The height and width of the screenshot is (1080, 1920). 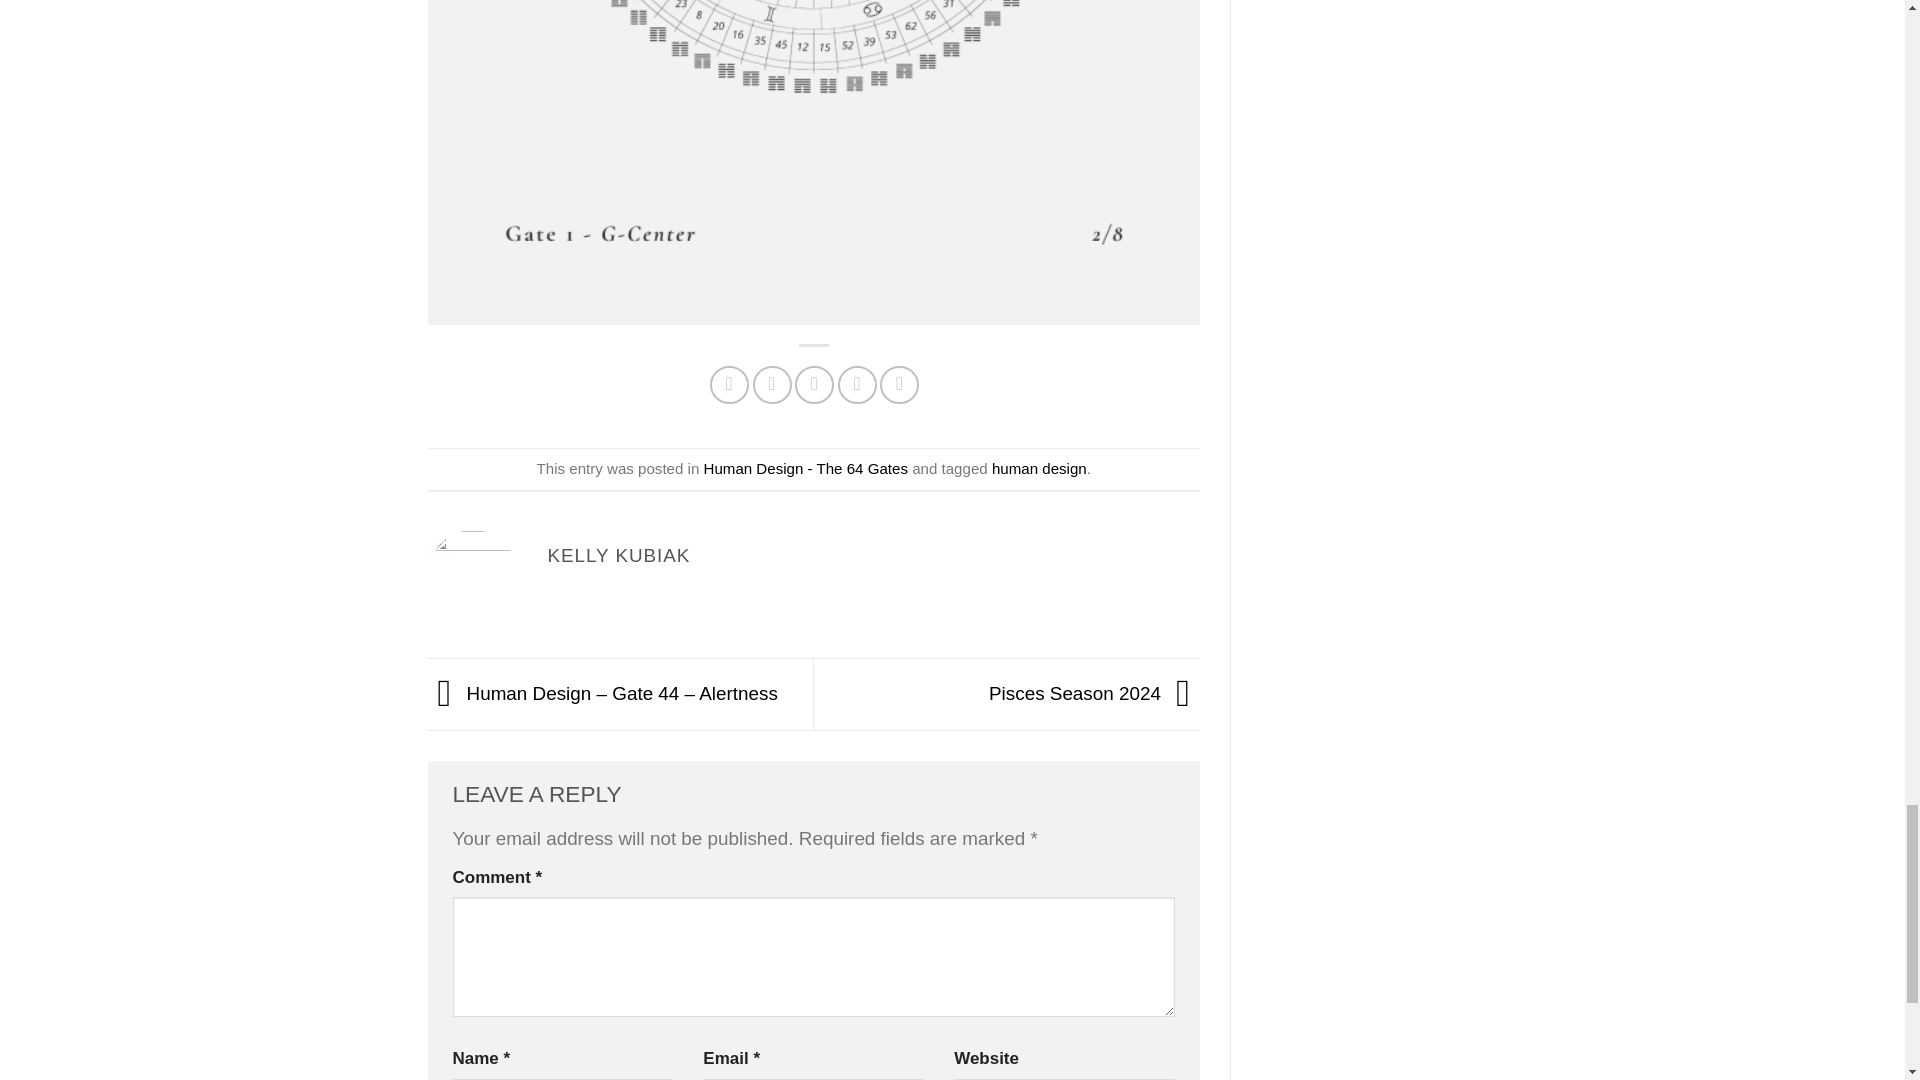 What do you see at coordinates (1094, 692) in the screenshot?
I see `Pisces Season 2024` at bounding box center [1094, 692].